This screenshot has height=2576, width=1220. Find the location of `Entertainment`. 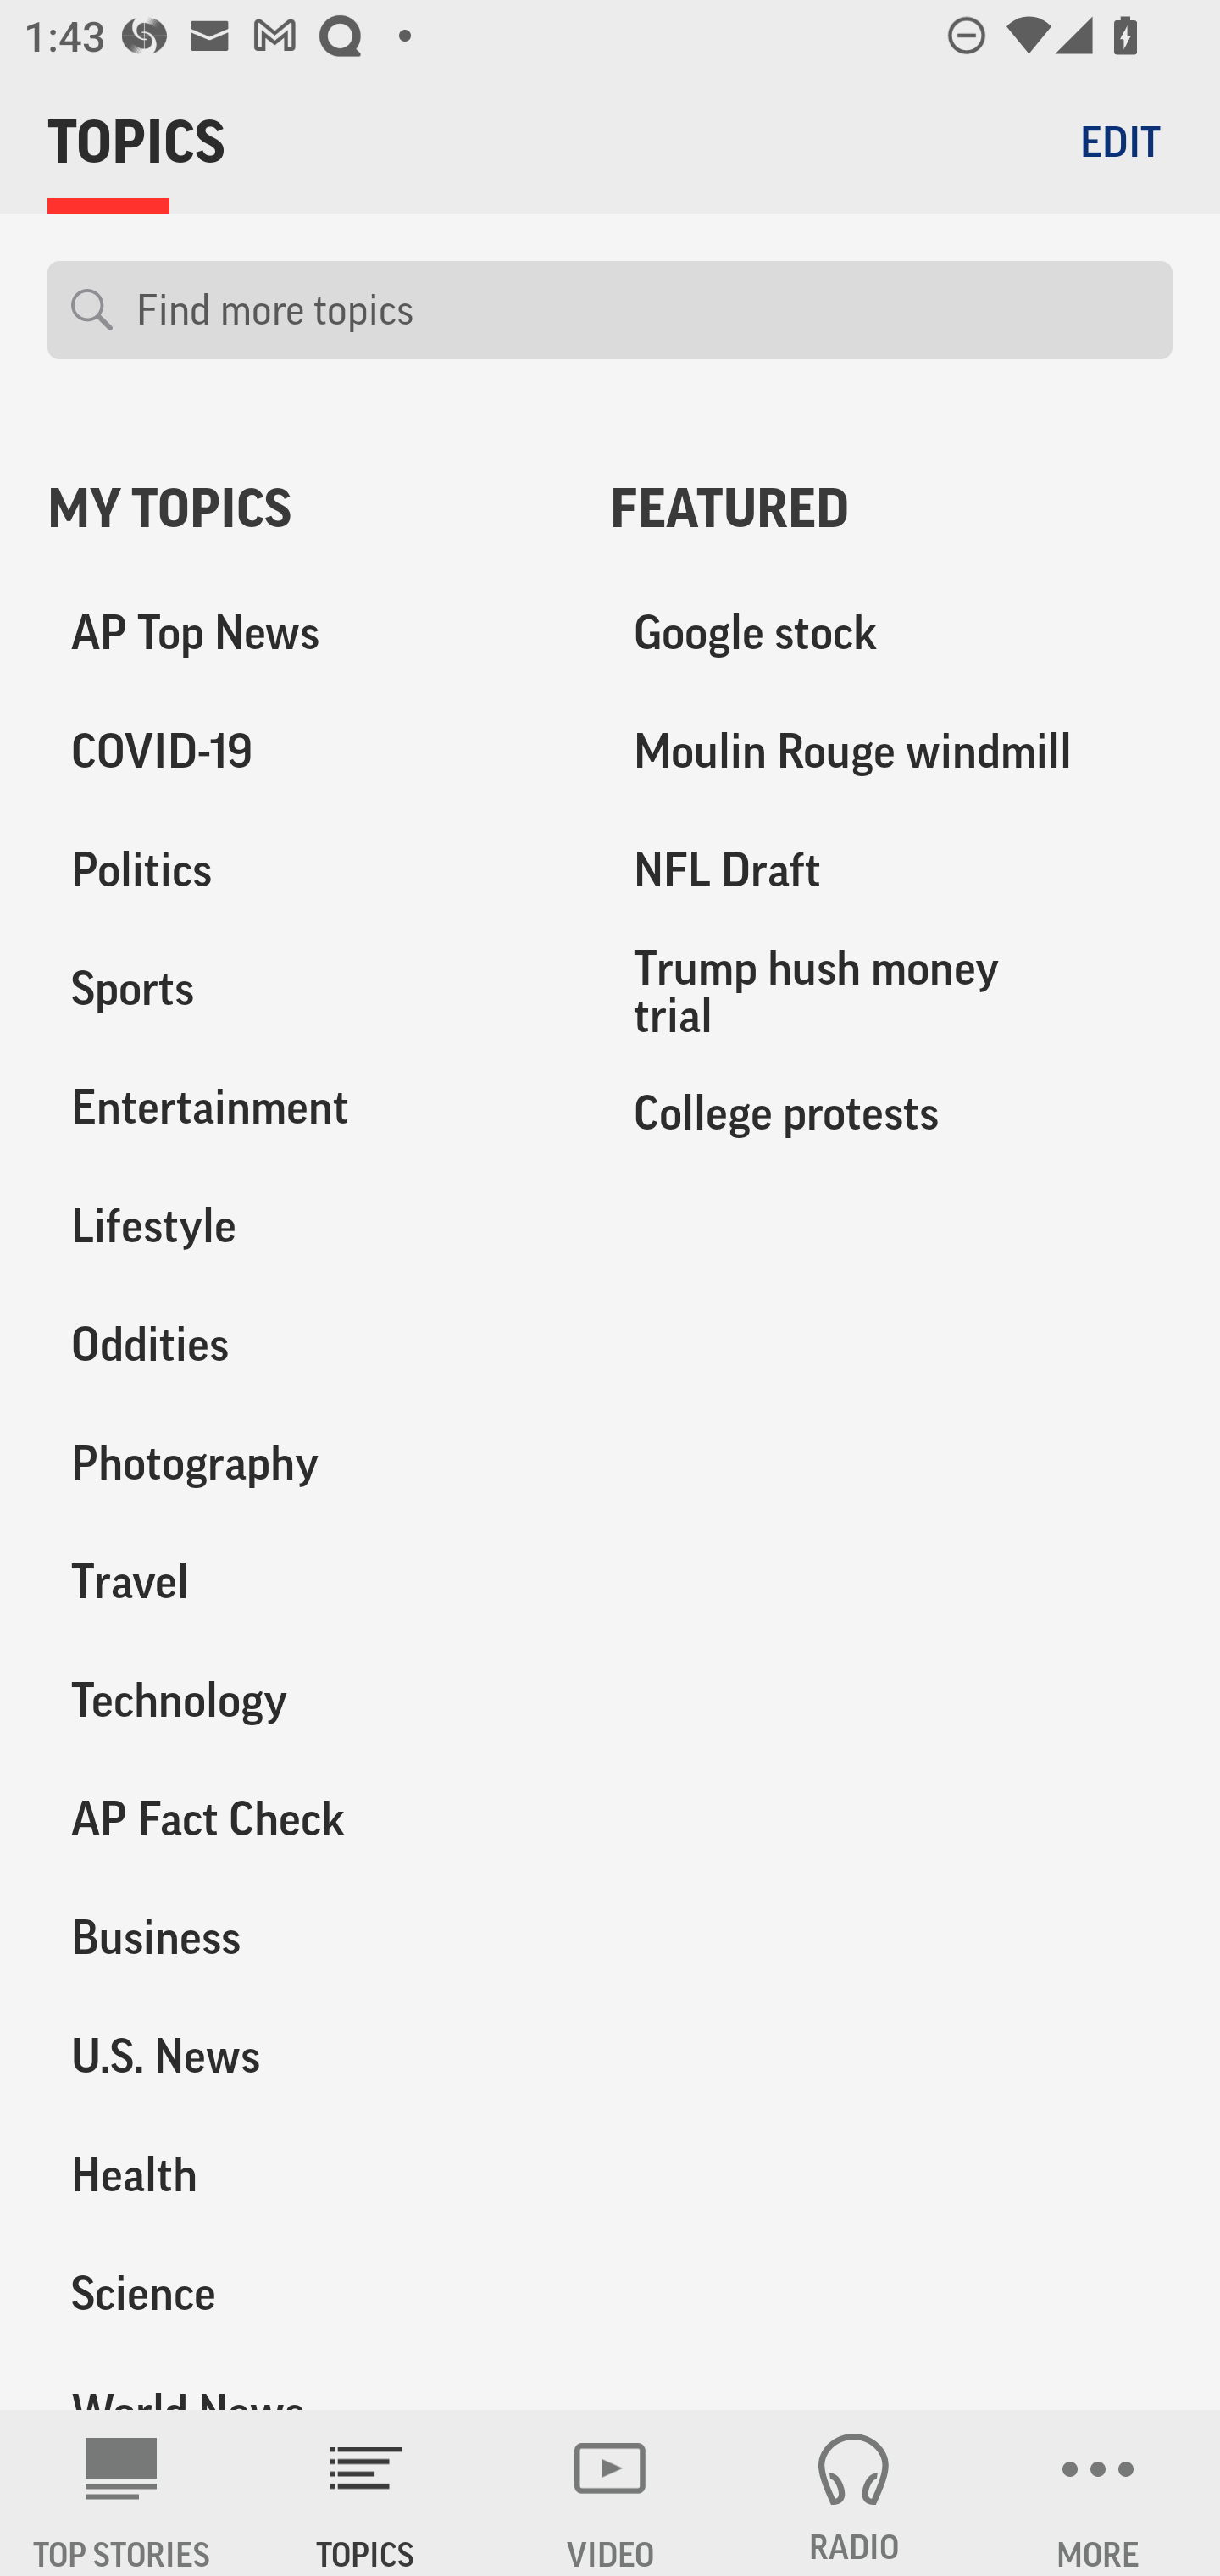

Entertainment is located at coordinates (305, 1108).